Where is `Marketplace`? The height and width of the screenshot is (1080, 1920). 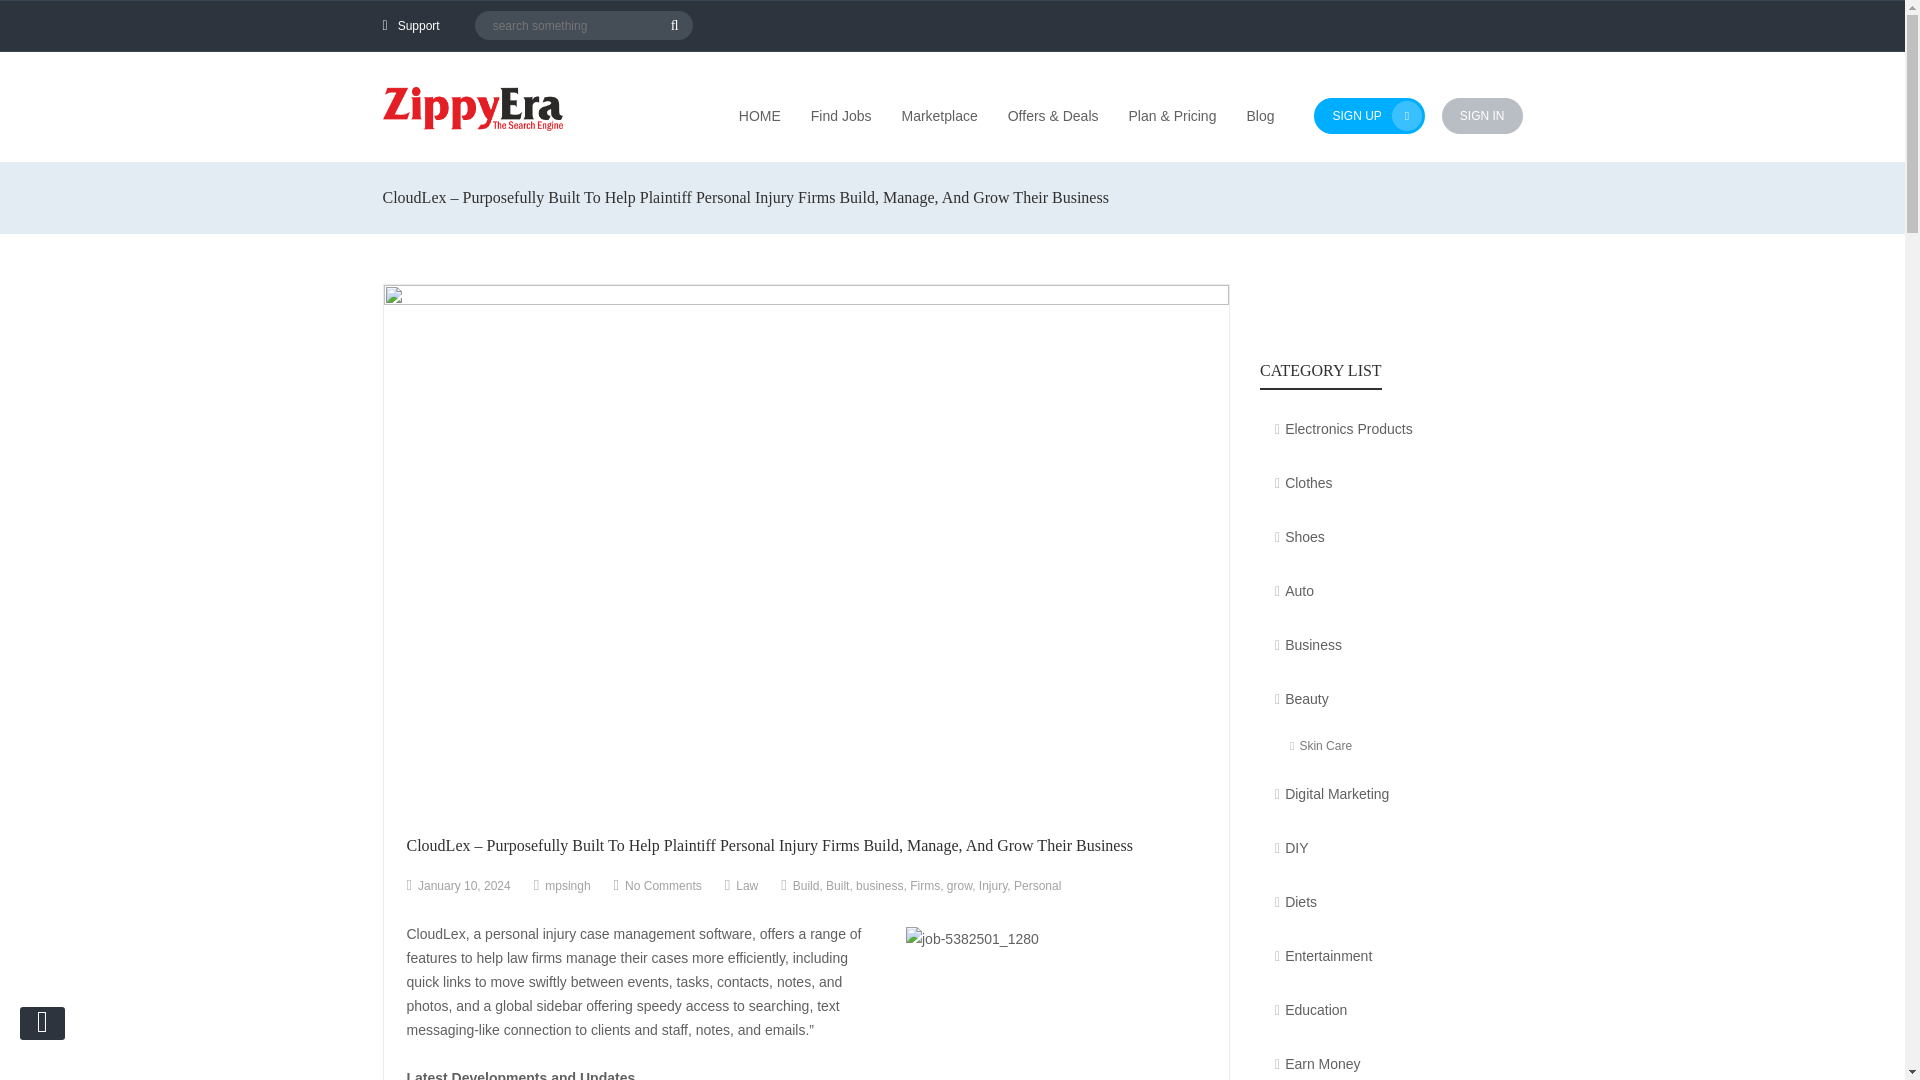
Marketplace is located at coordinates (938, 116).